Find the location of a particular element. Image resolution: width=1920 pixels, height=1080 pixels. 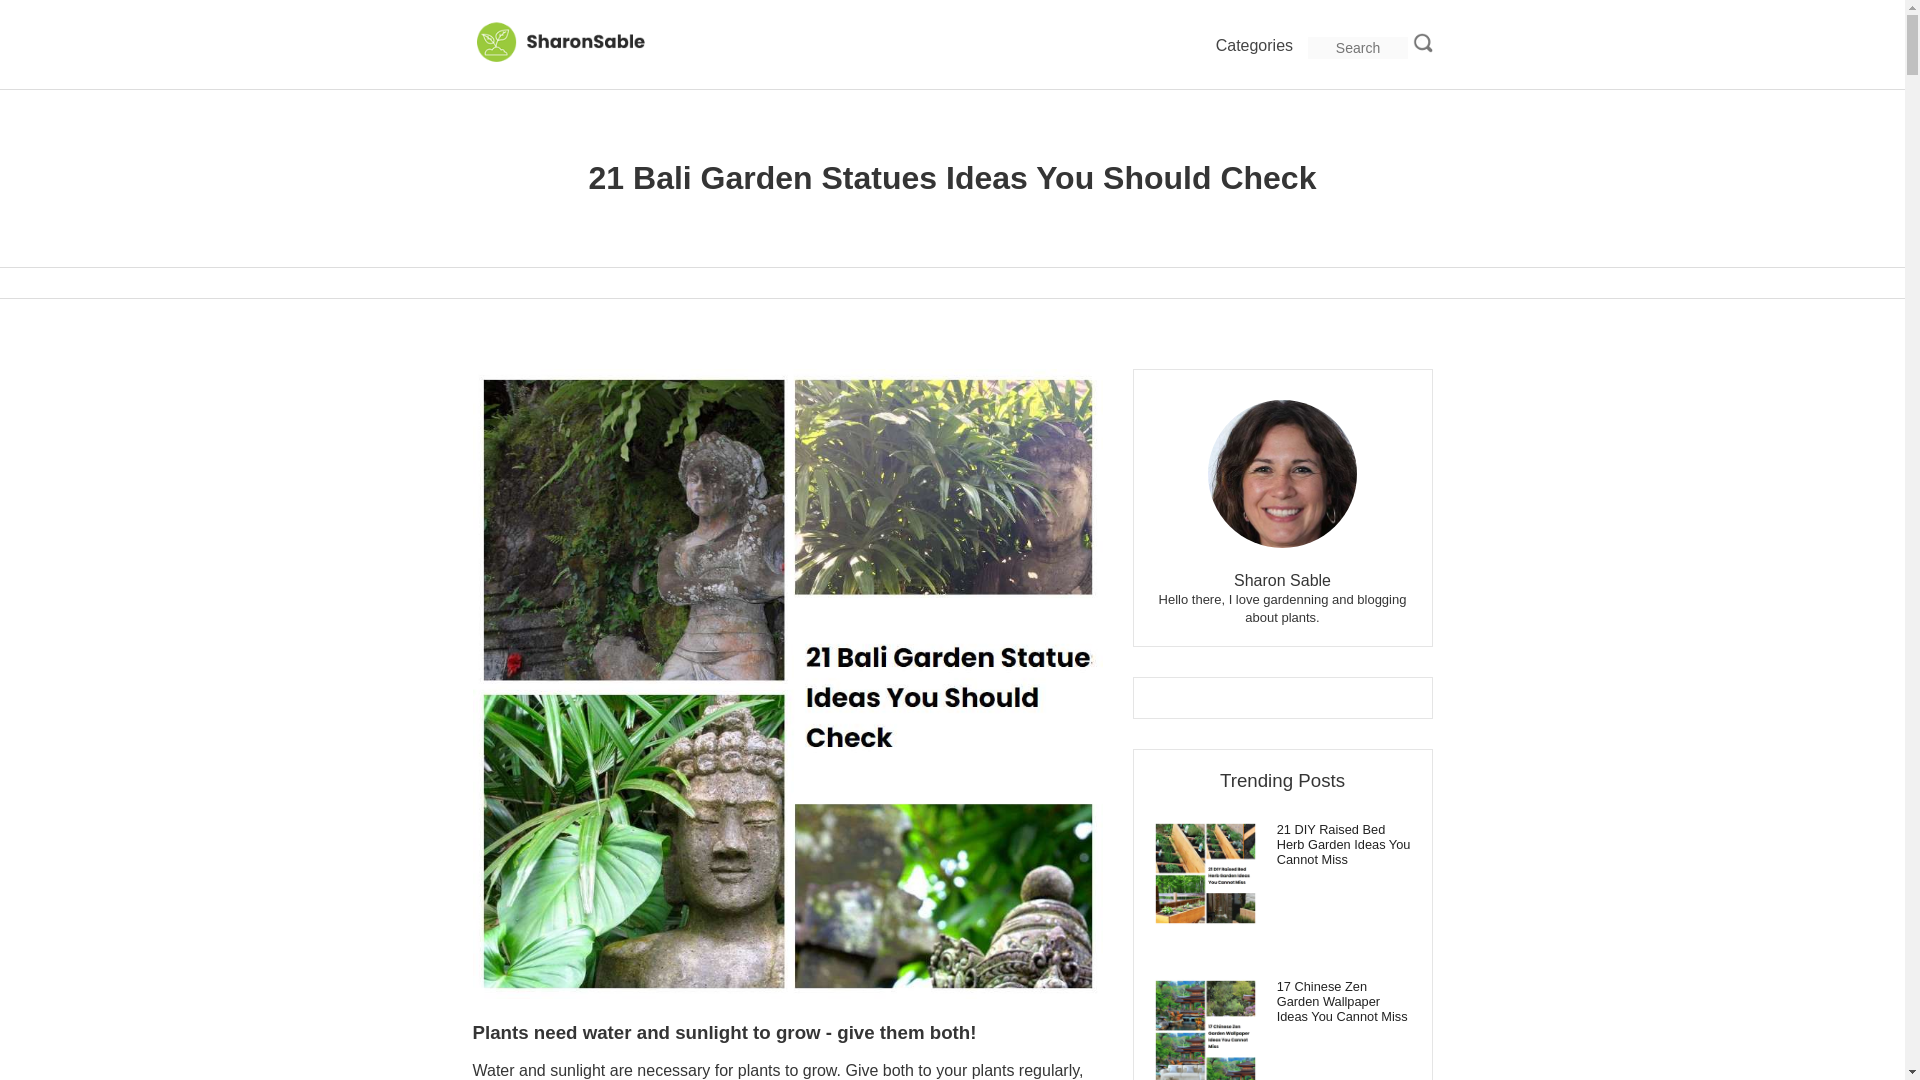

21 DIY Raised Bed Herb Garden Ideas You Cannot Miss is located at coordinates (1282, 844).